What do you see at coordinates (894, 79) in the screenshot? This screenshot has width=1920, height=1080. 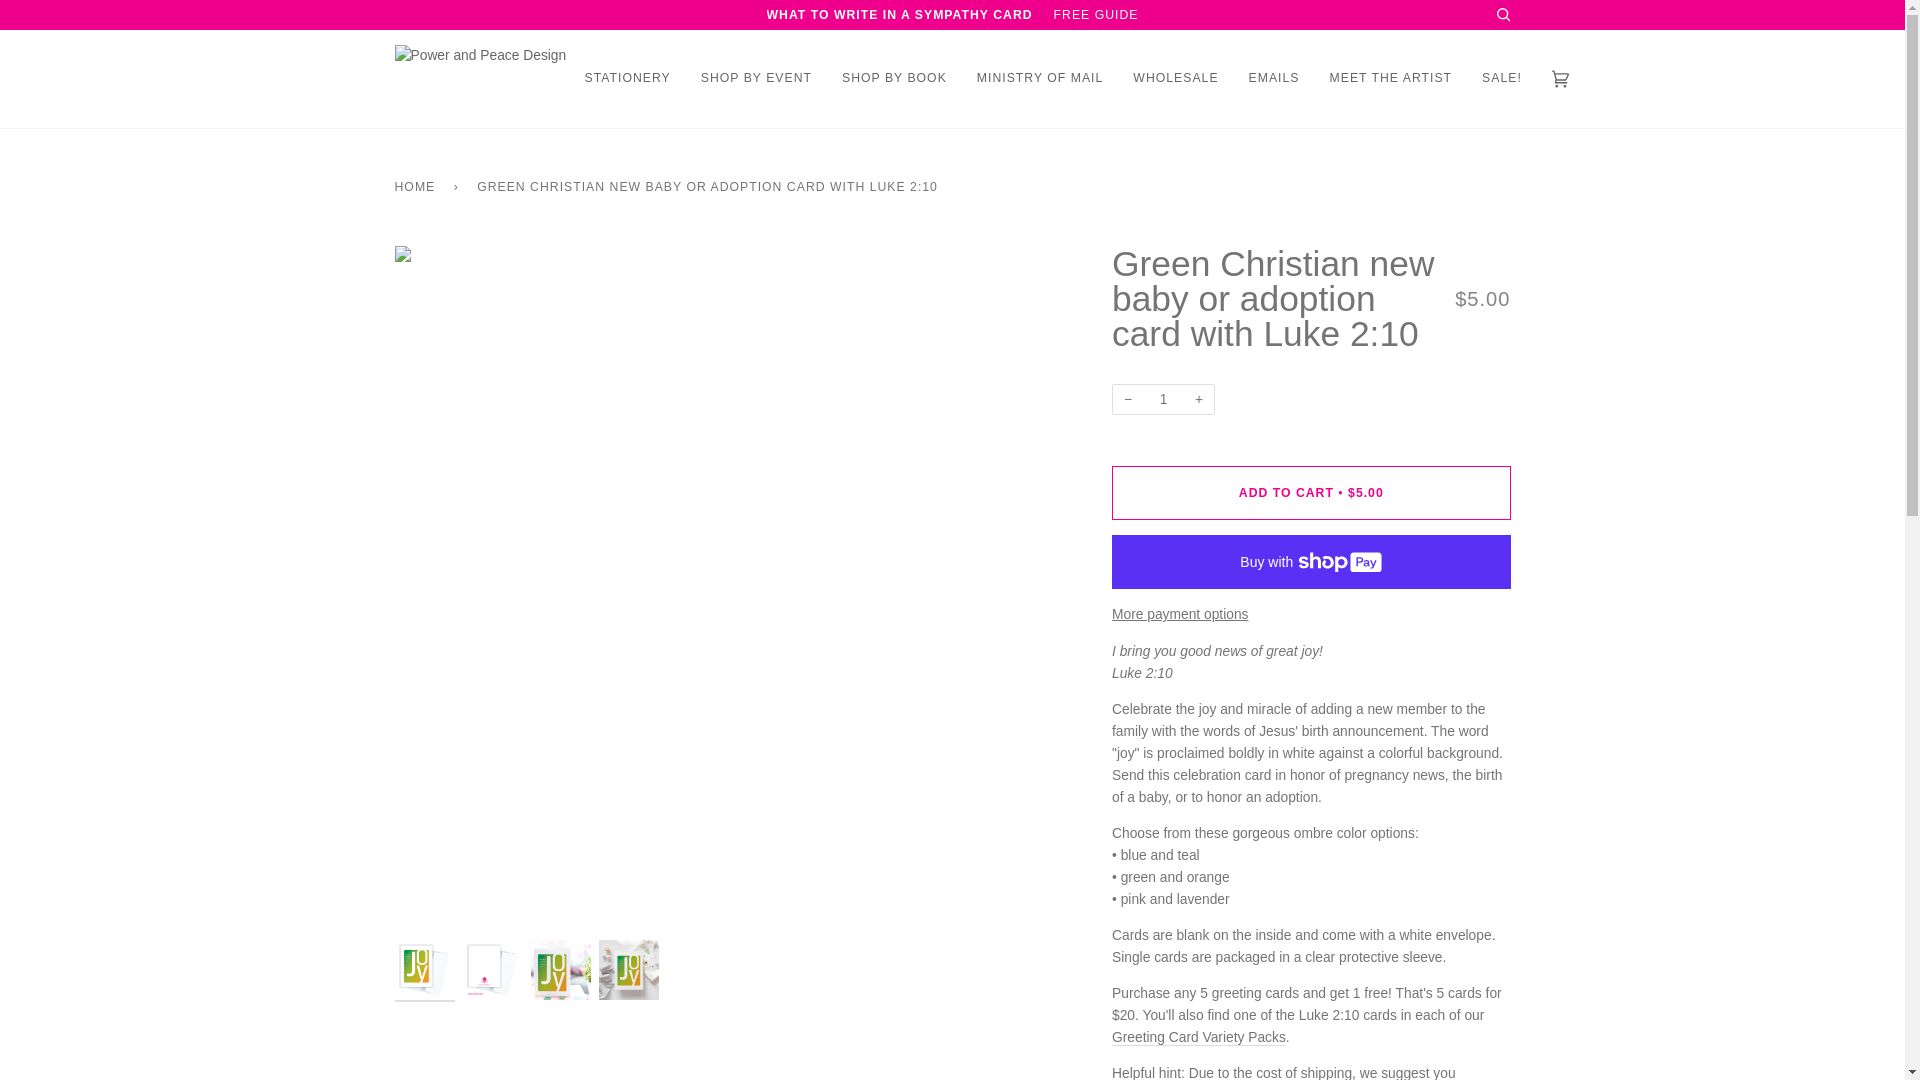 I see `SHOP BY BOOK` at bounding box center [894, 79].